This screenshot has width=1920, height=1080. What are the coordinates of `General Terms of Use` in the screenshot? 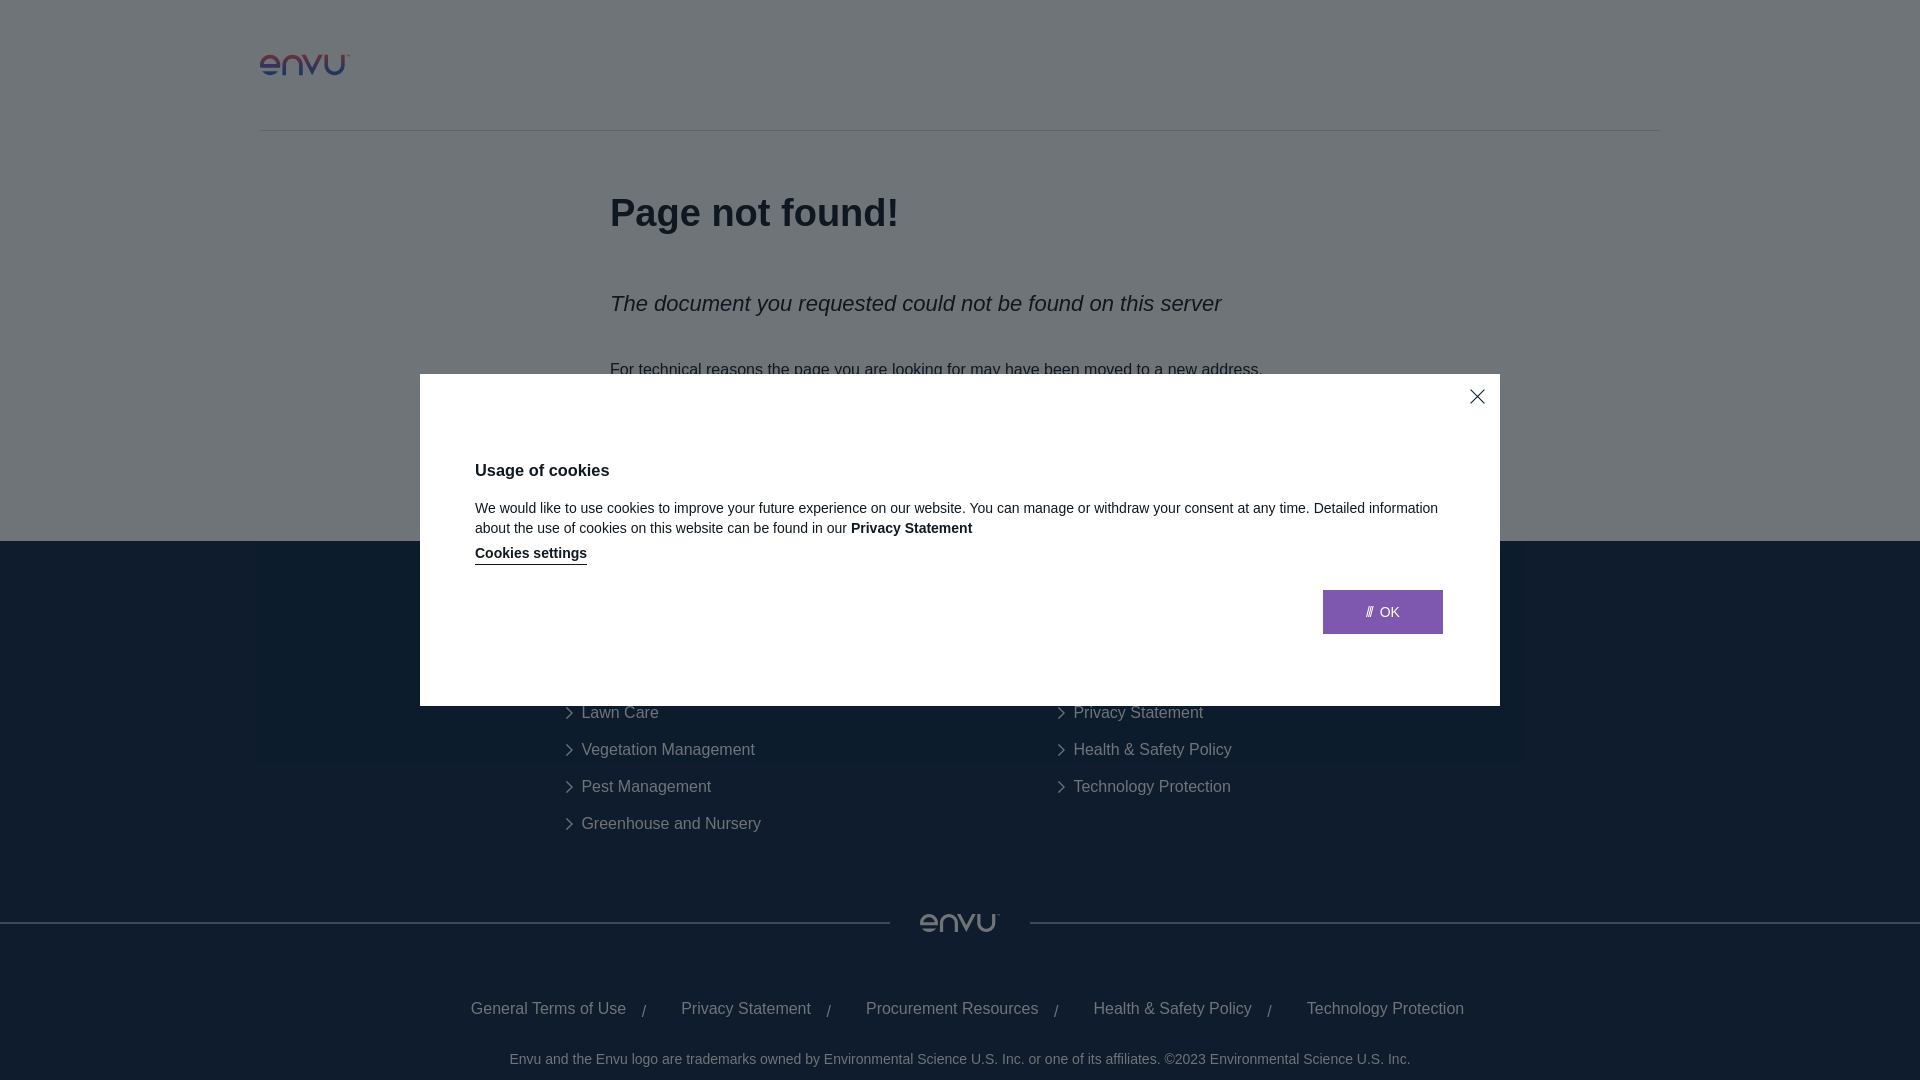 It's located at (541, 1009).